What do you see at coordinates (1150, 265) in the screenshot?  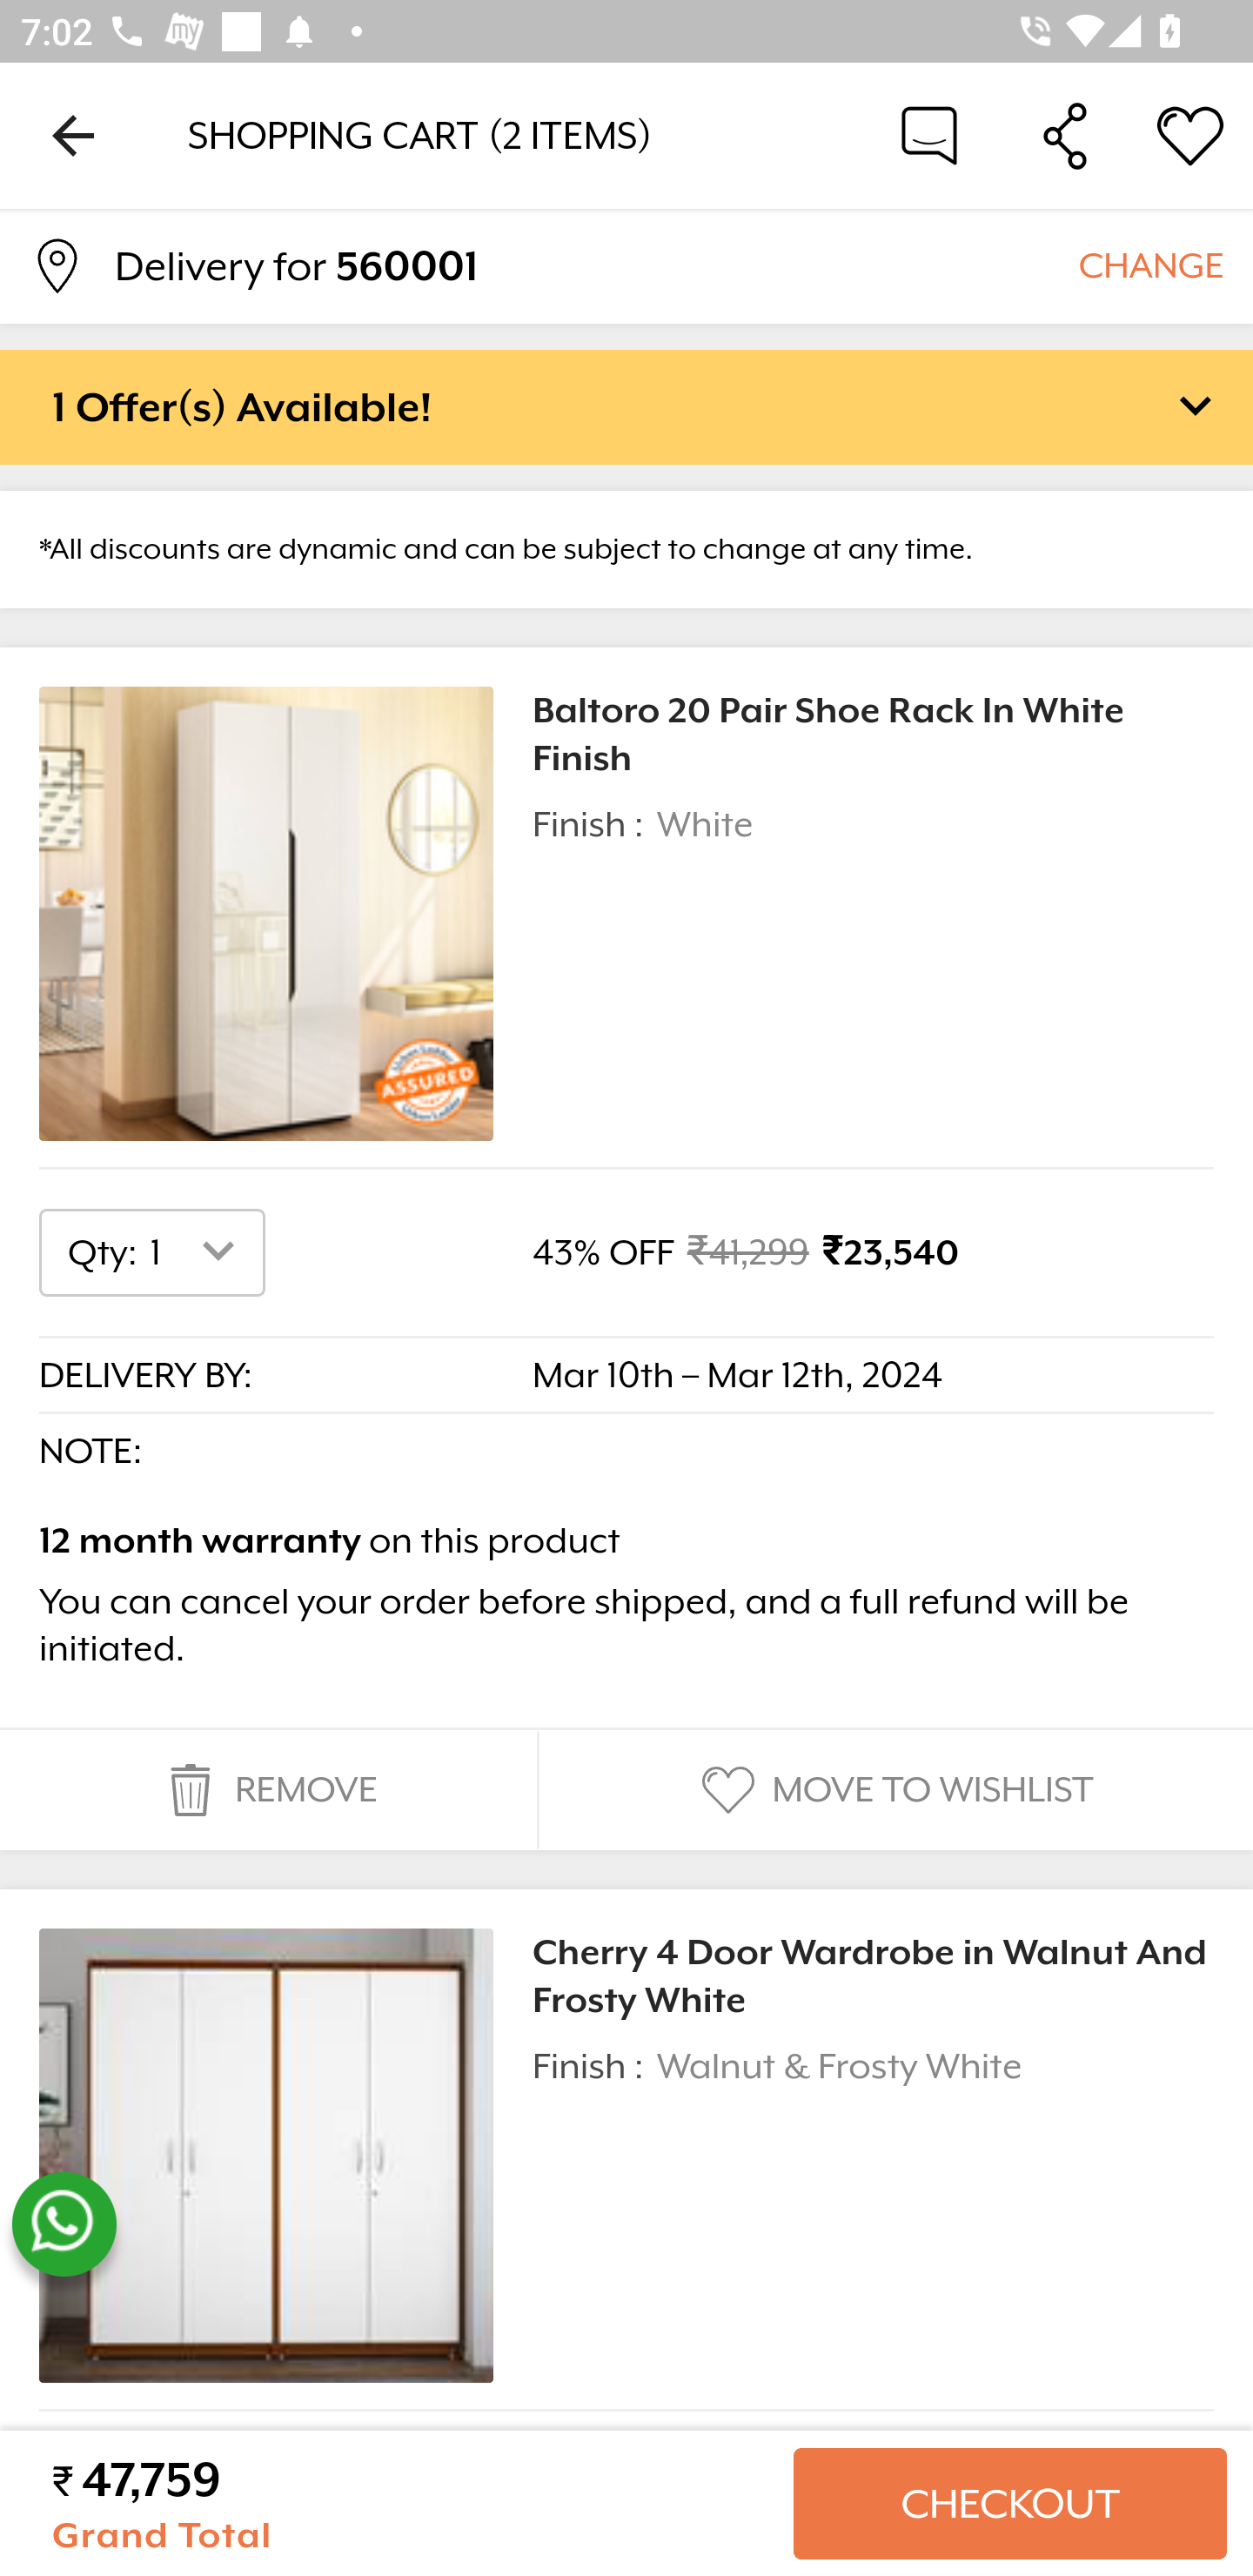 I see `CHANGE` at bounding box center [1150, 265].